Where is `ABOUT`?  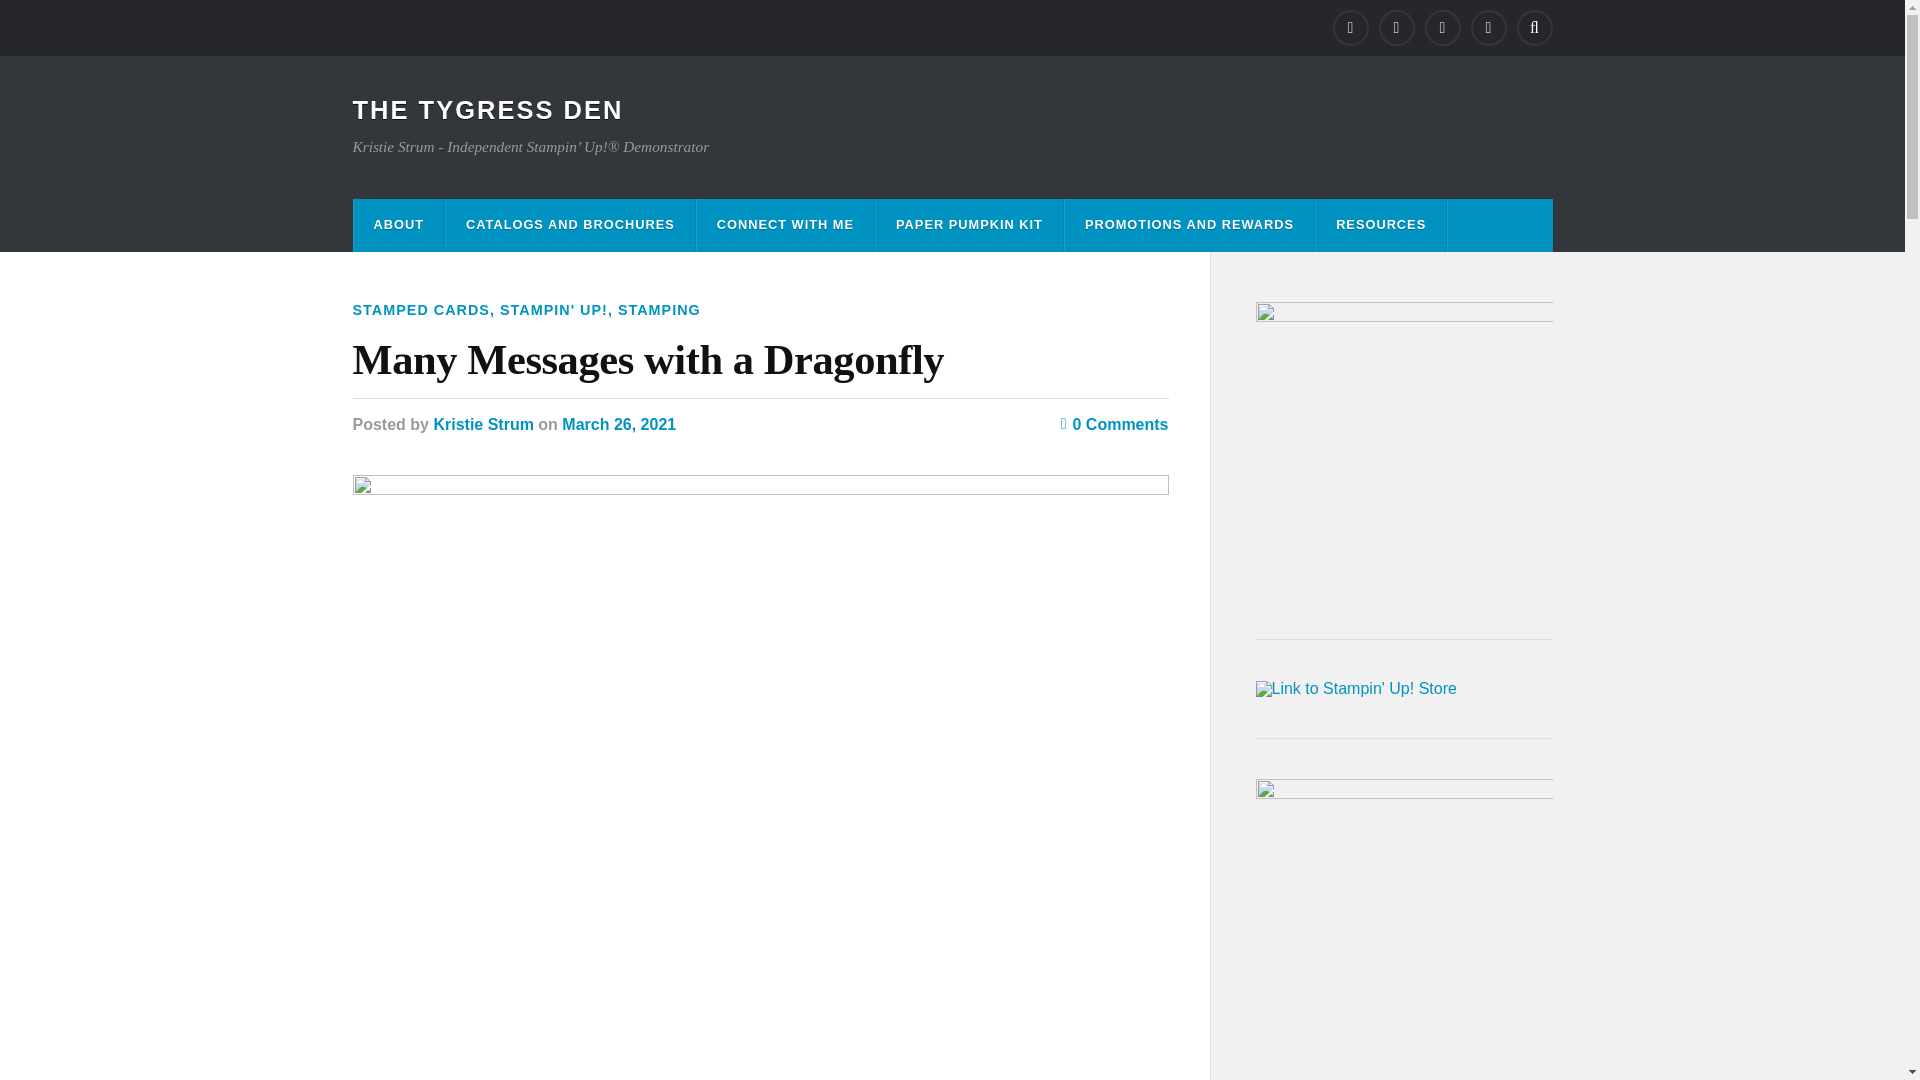 ABOUT is located at coordinates (399, 224).